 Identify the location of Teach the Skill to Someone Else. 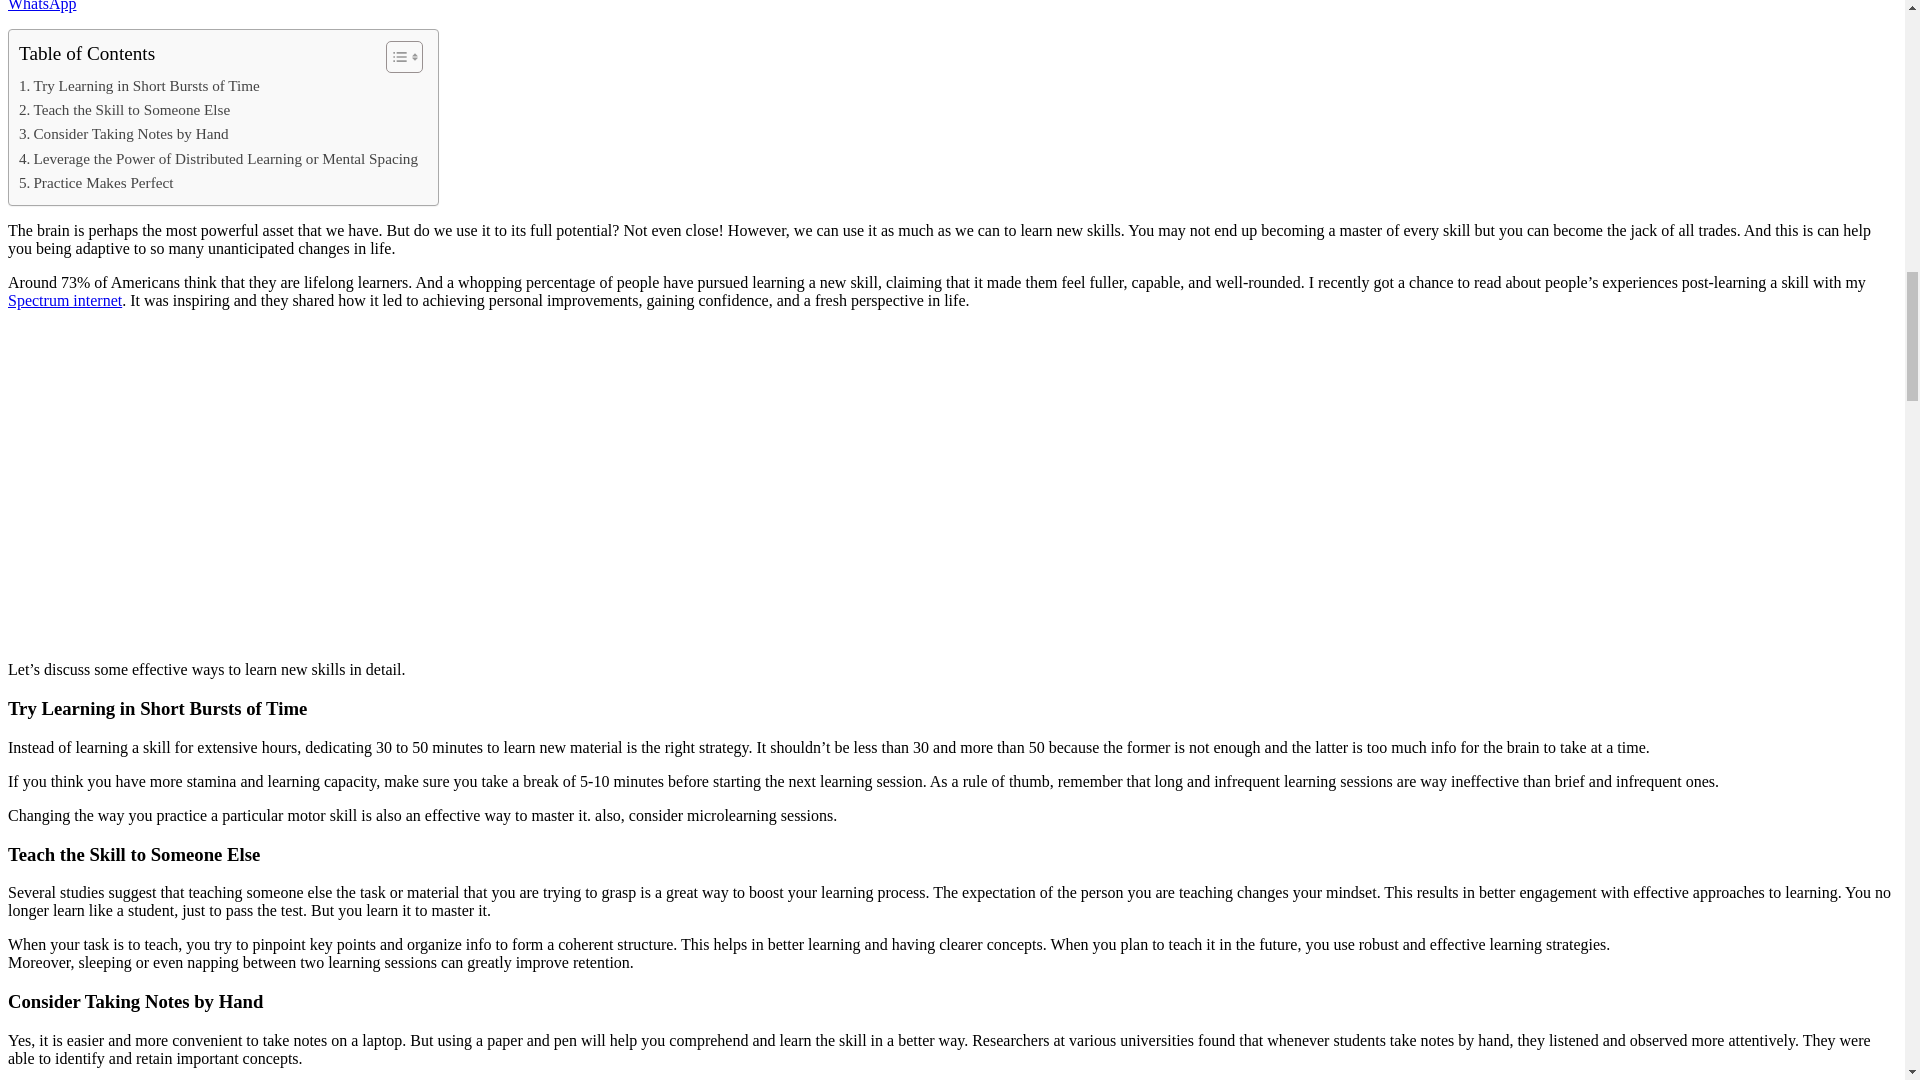
(124, 110).